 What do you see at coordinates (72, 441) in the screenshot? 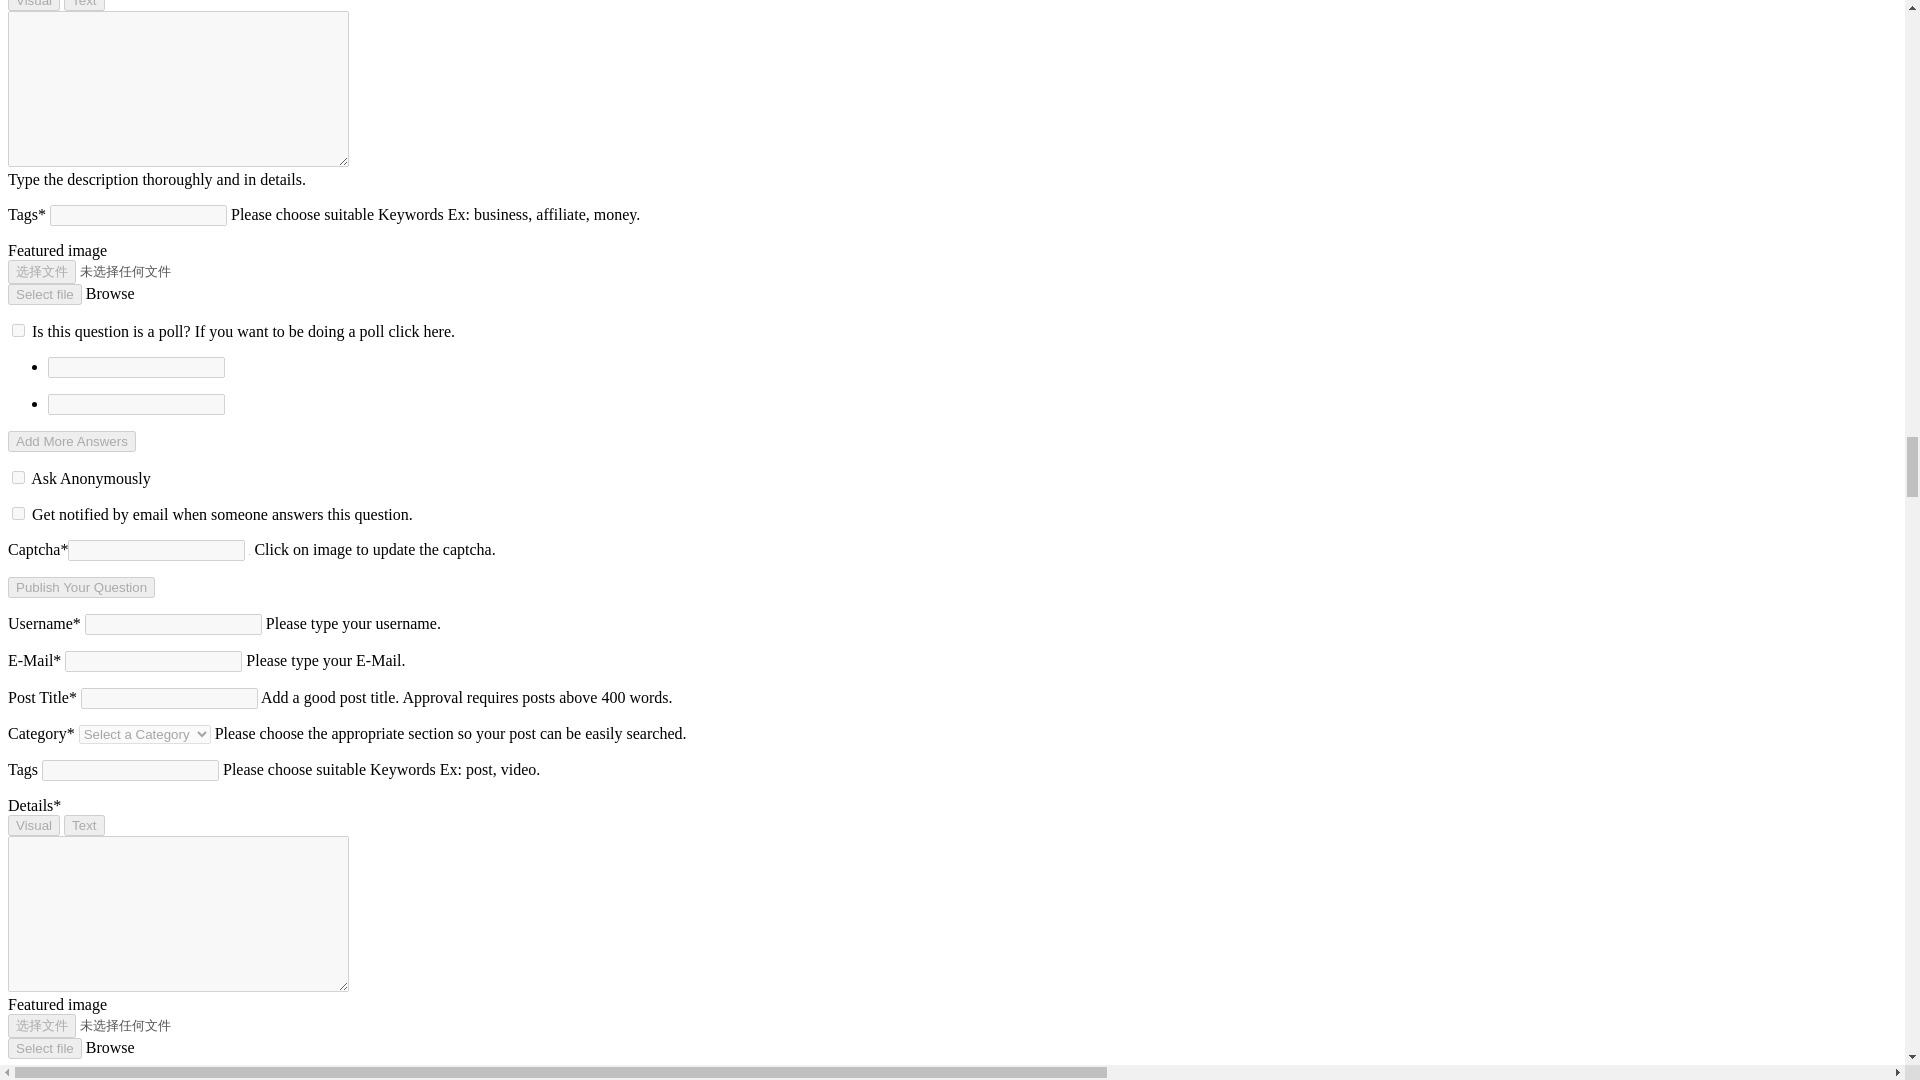
I see `Add More Answers` at bounding box center [72, 441].